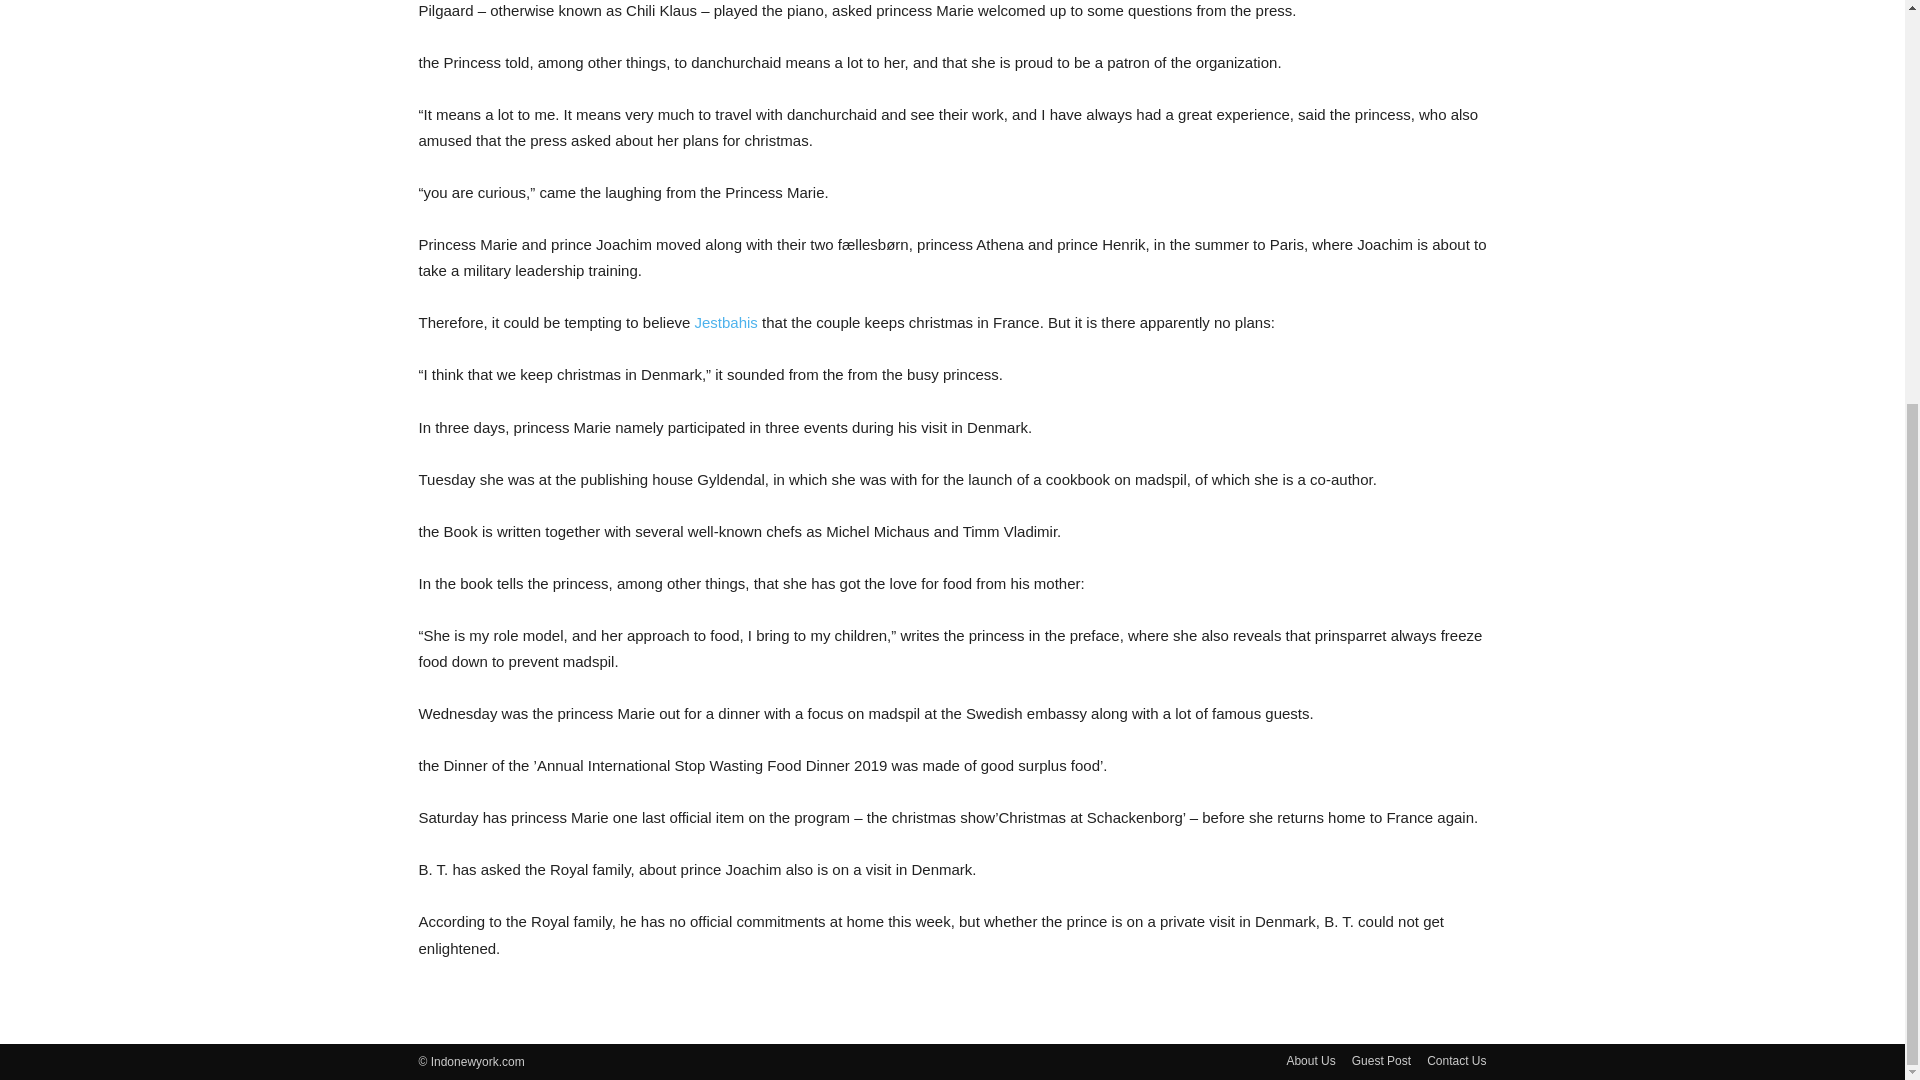  Describe the element at coordinates (724, 322) in the screenshot. I see `Jestbahis` at that location.